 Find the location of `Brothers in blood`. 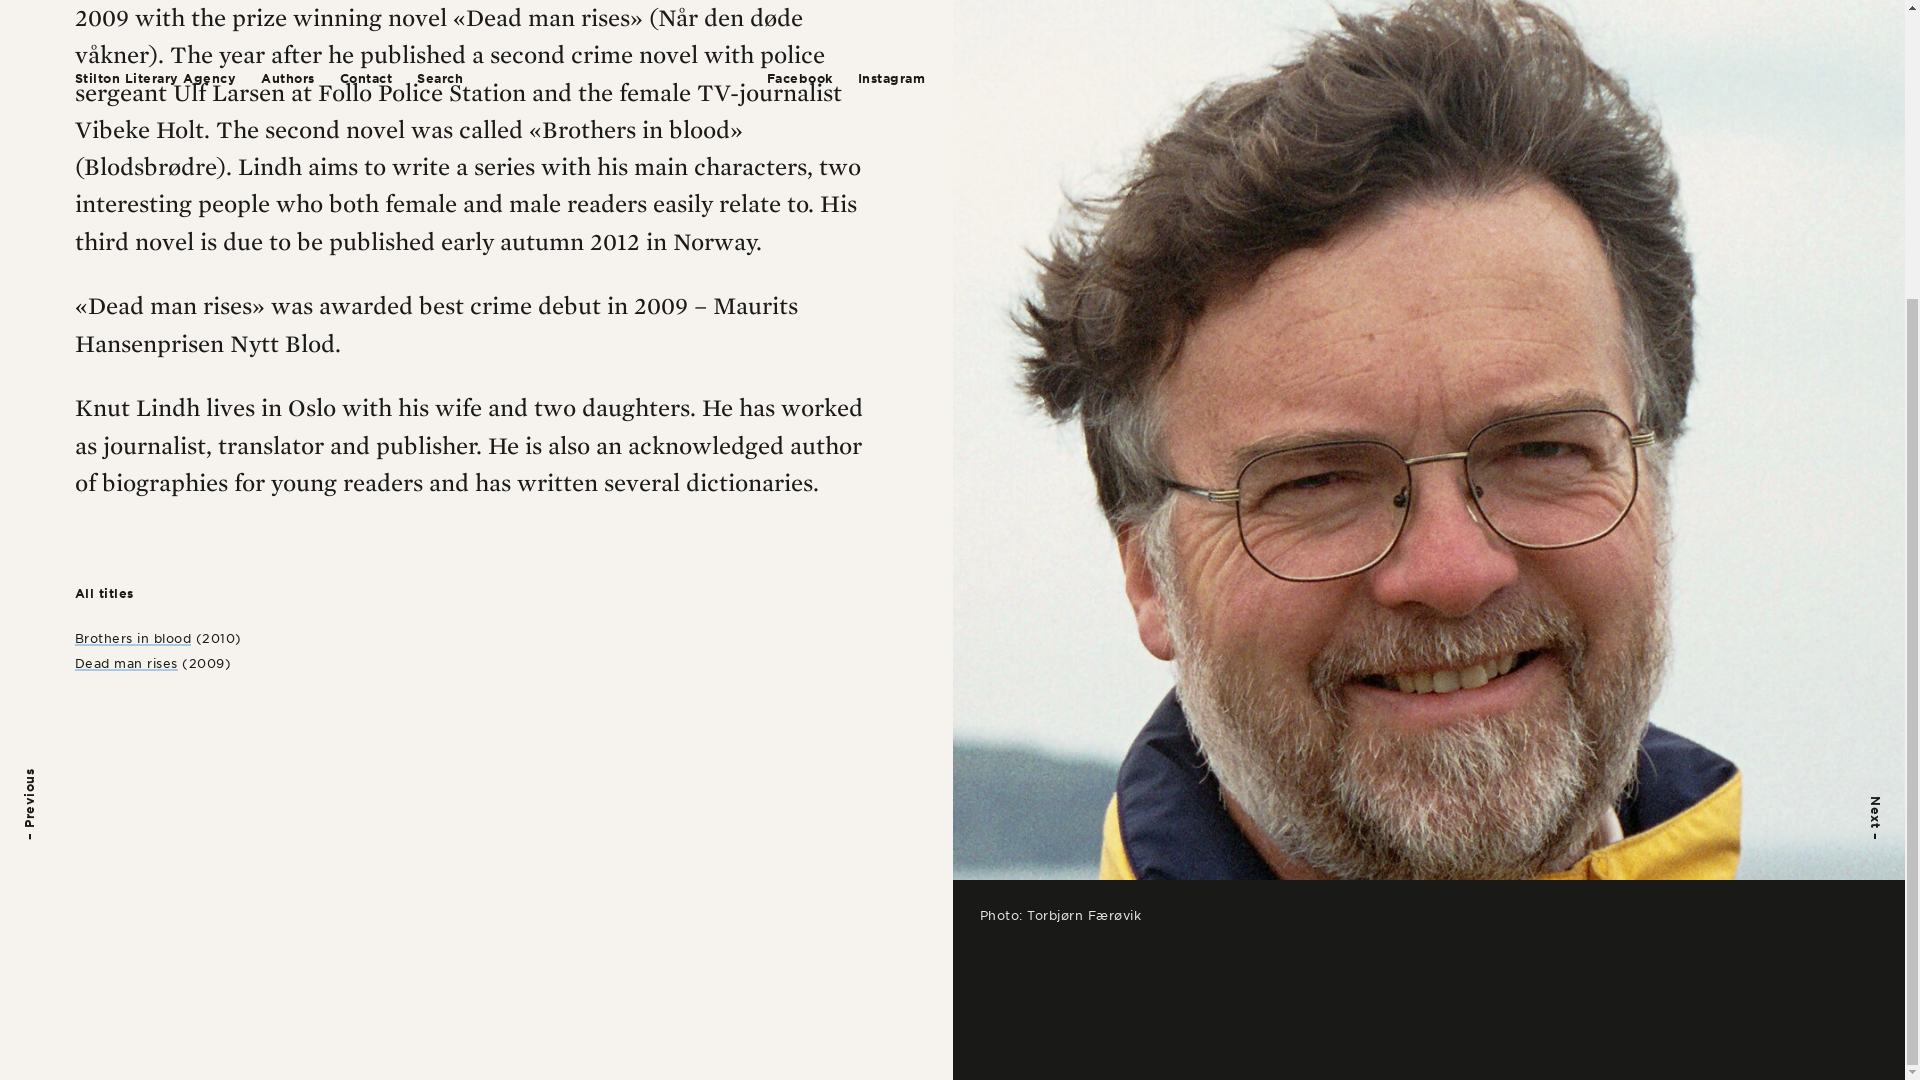

Brothers in blood is located at coordinates (133, 638).